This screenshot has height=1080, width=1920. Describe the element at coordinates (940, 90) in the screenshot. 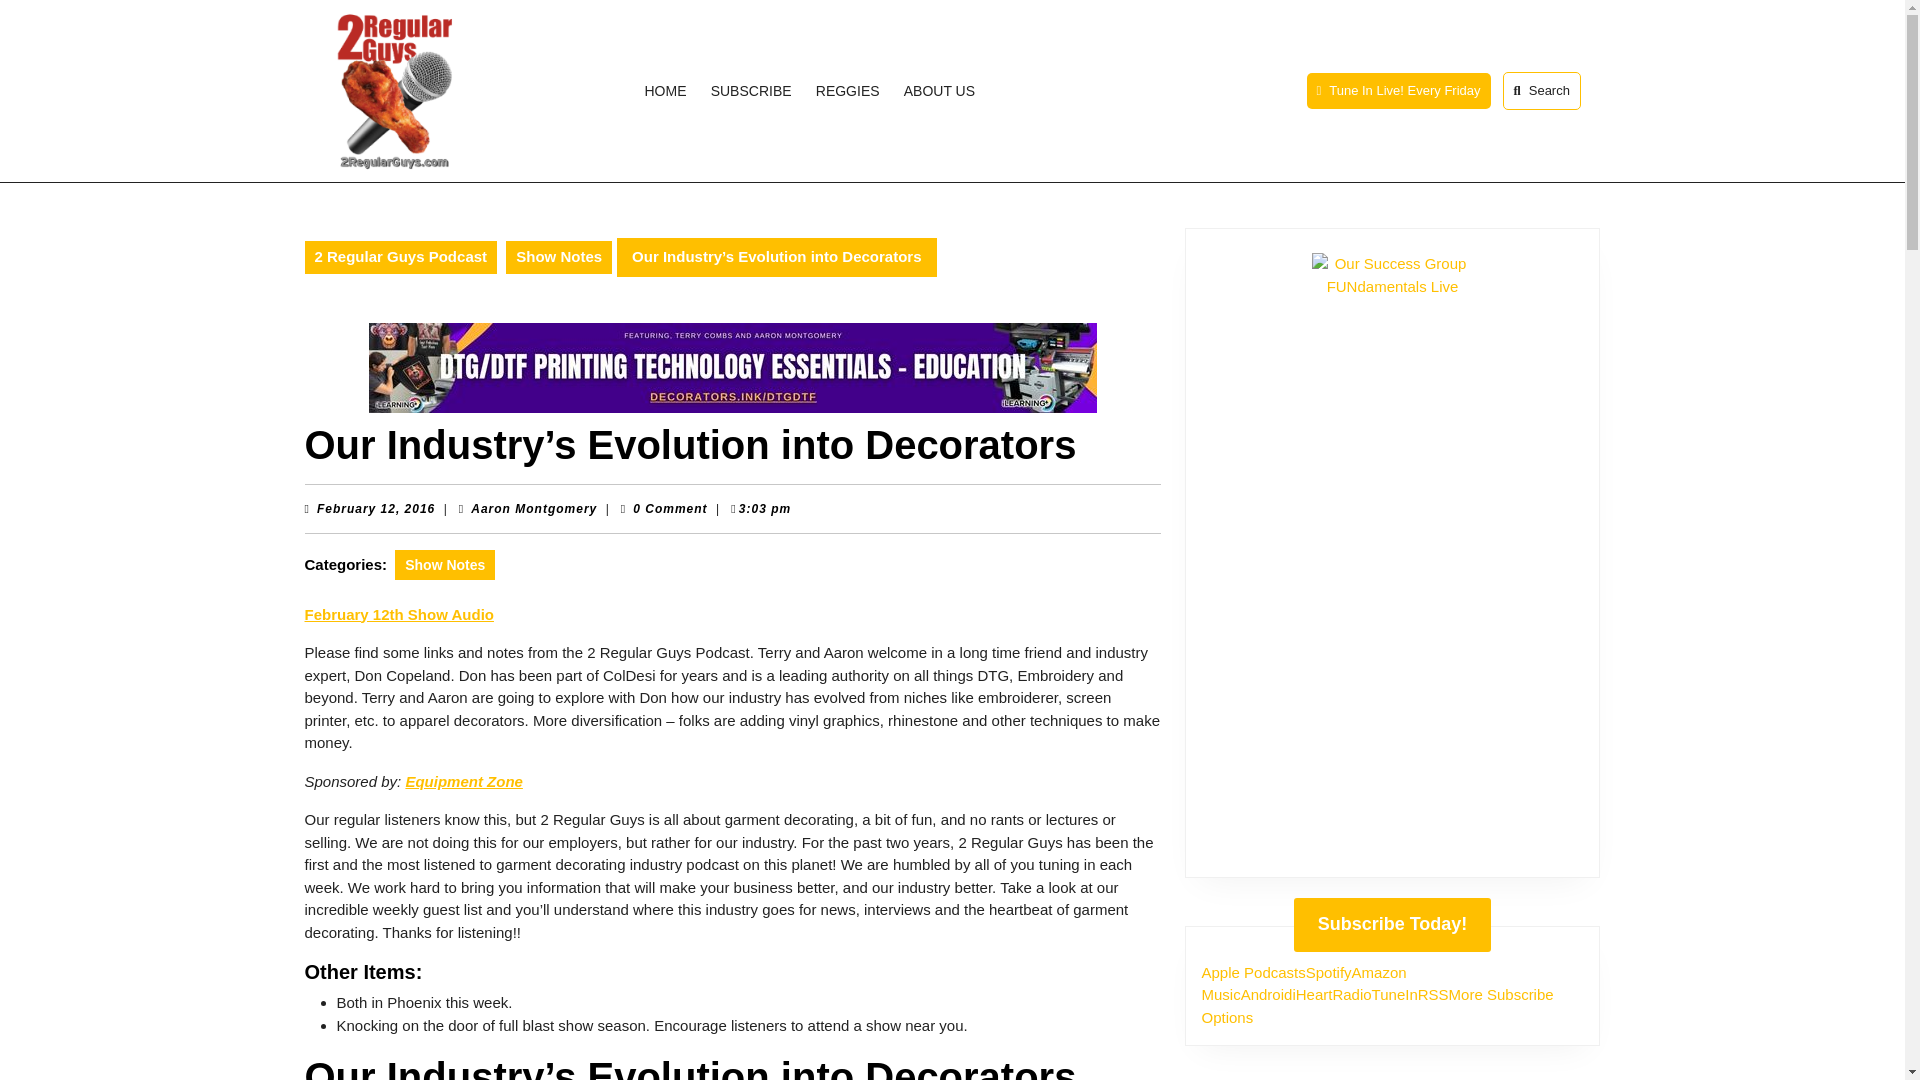

I see `ABOUT US` at that location.